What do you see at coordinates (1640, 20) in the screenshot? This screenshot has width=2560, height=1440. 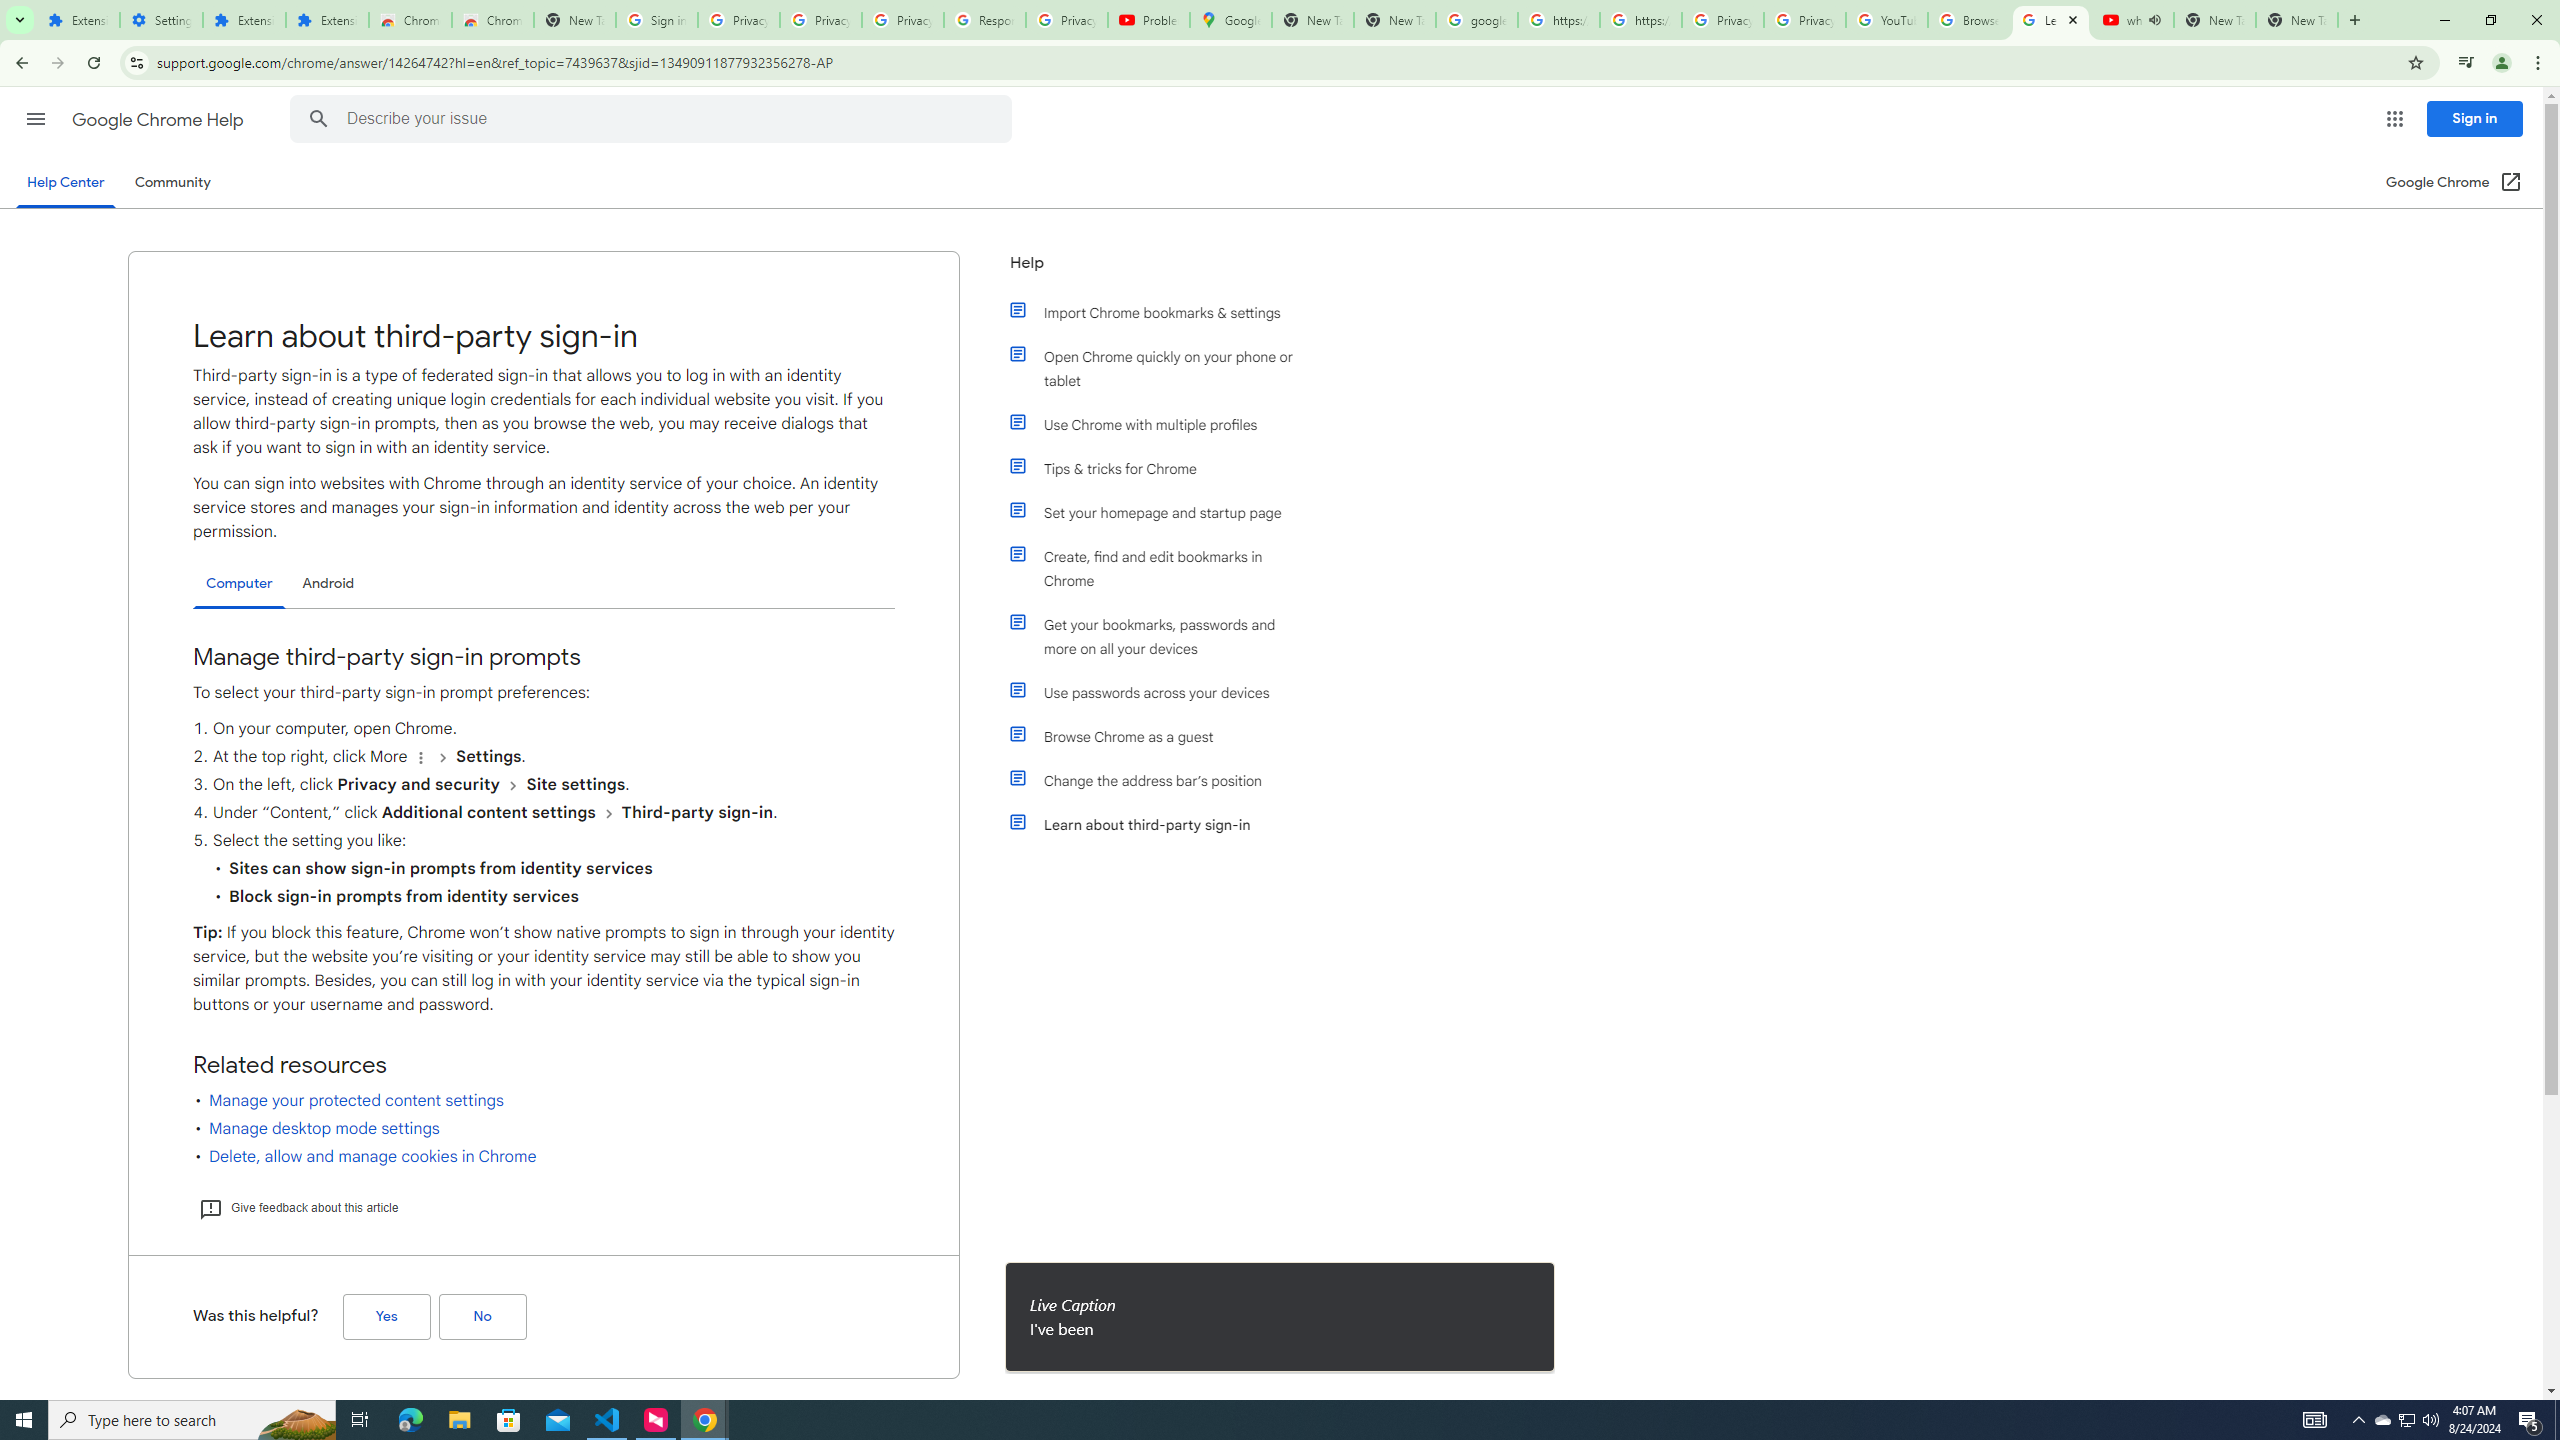 I see `https://scholar.google.com/` at bounding box center [1640, 20].